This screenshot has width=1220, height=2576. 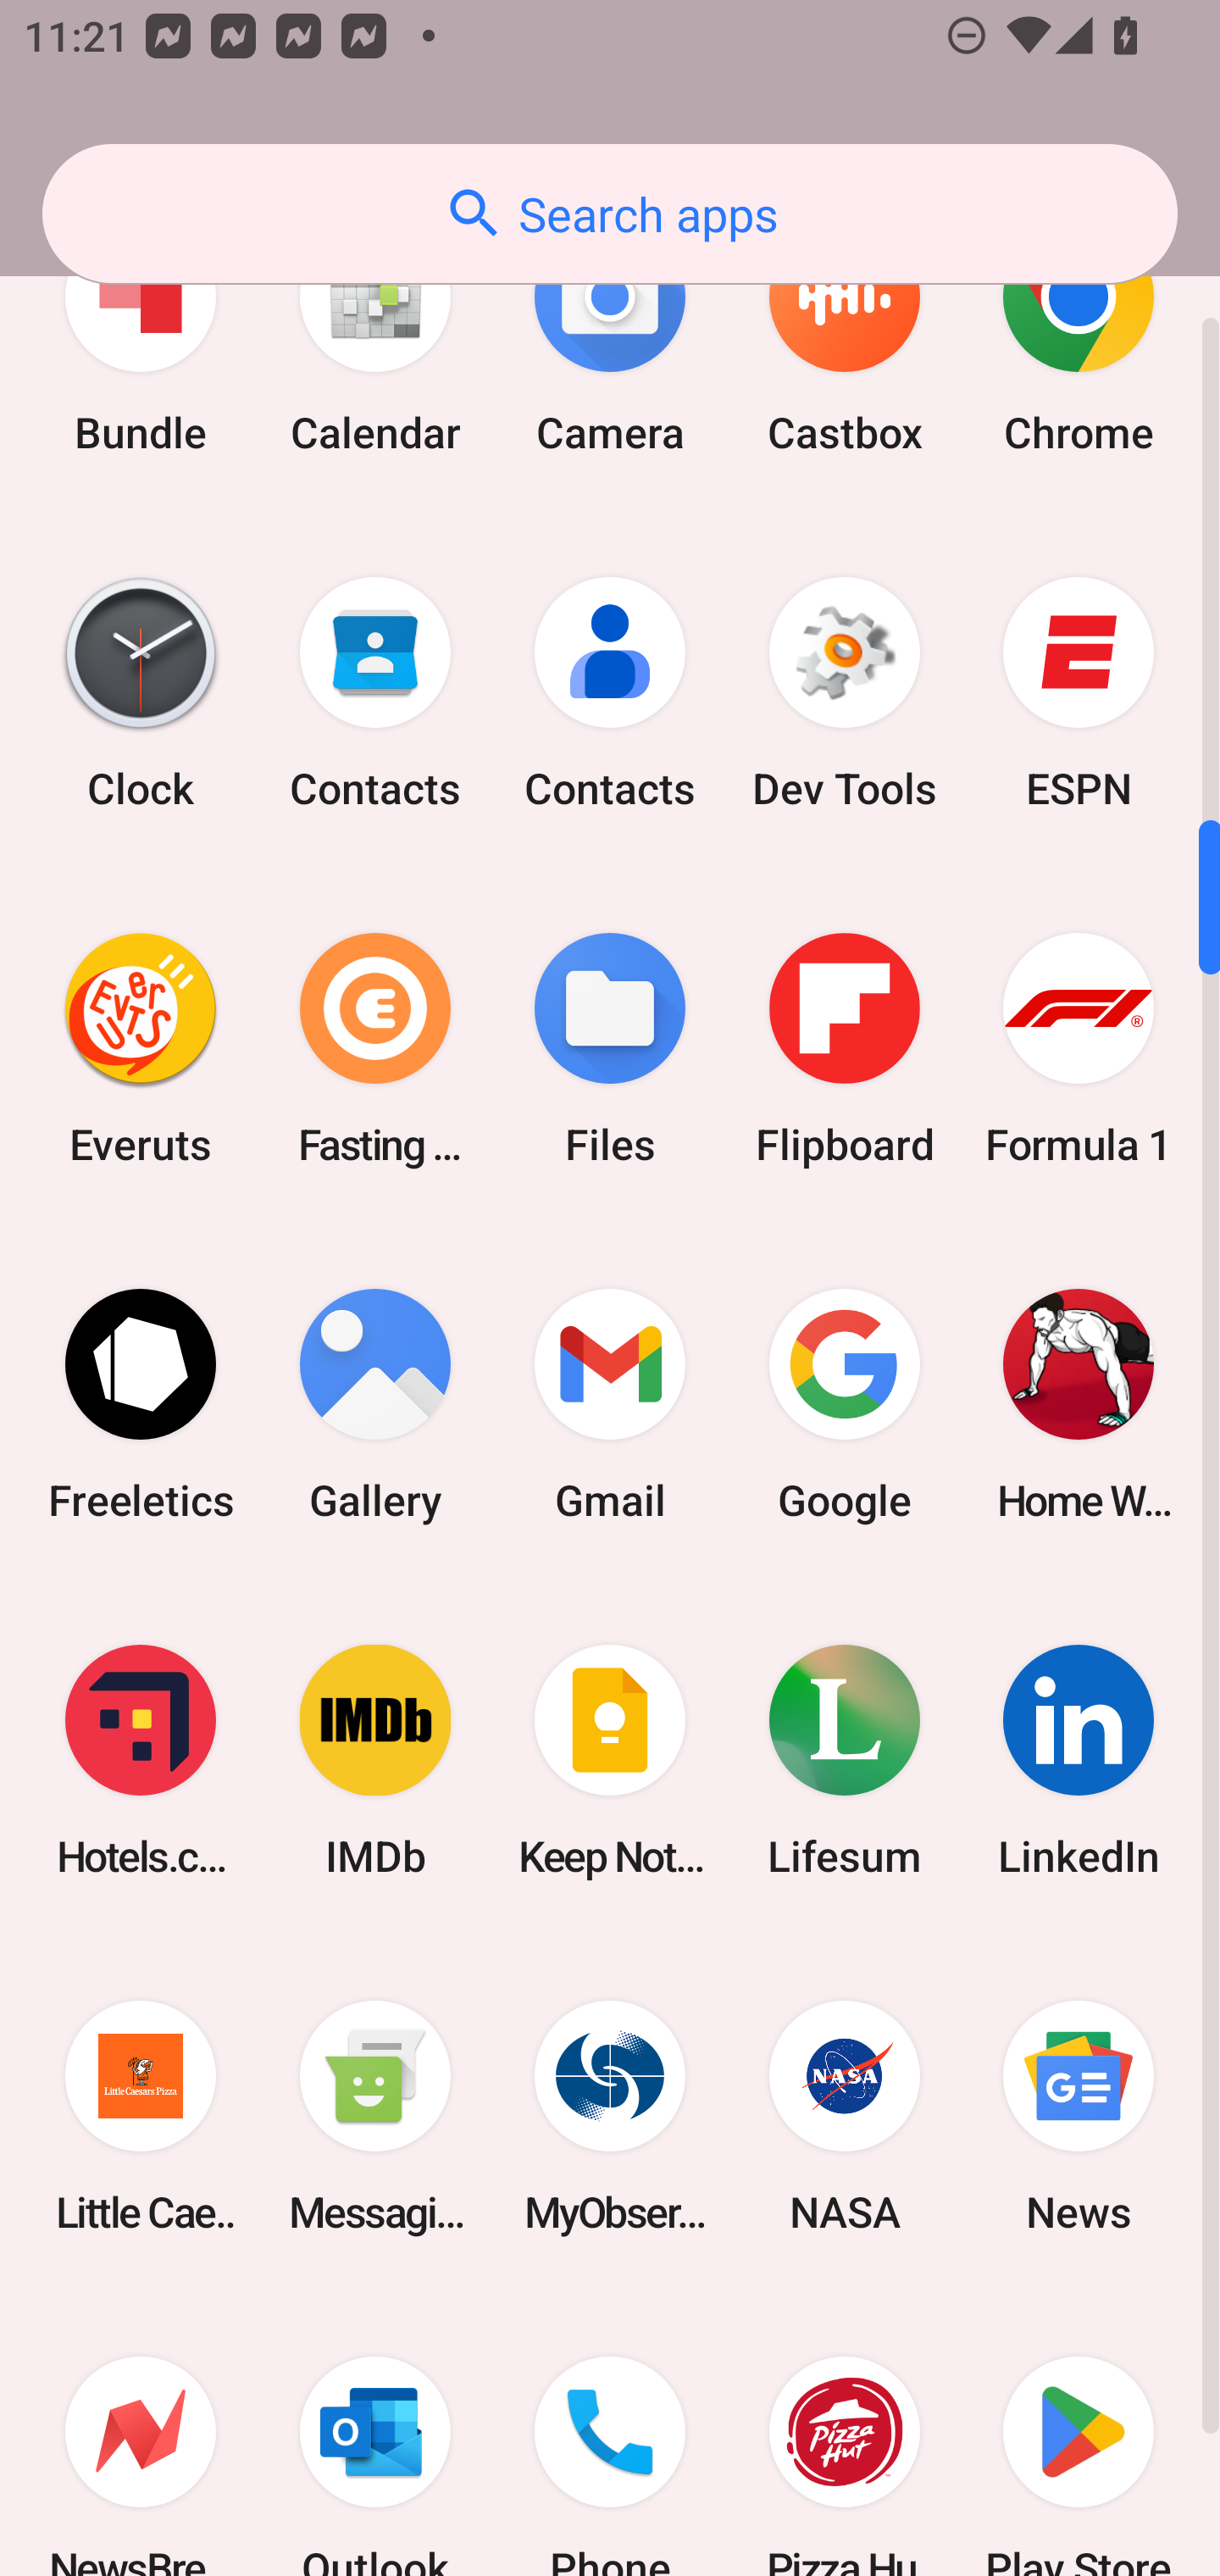 I want to click on NewsBreak, so click(x=141, y=2435).